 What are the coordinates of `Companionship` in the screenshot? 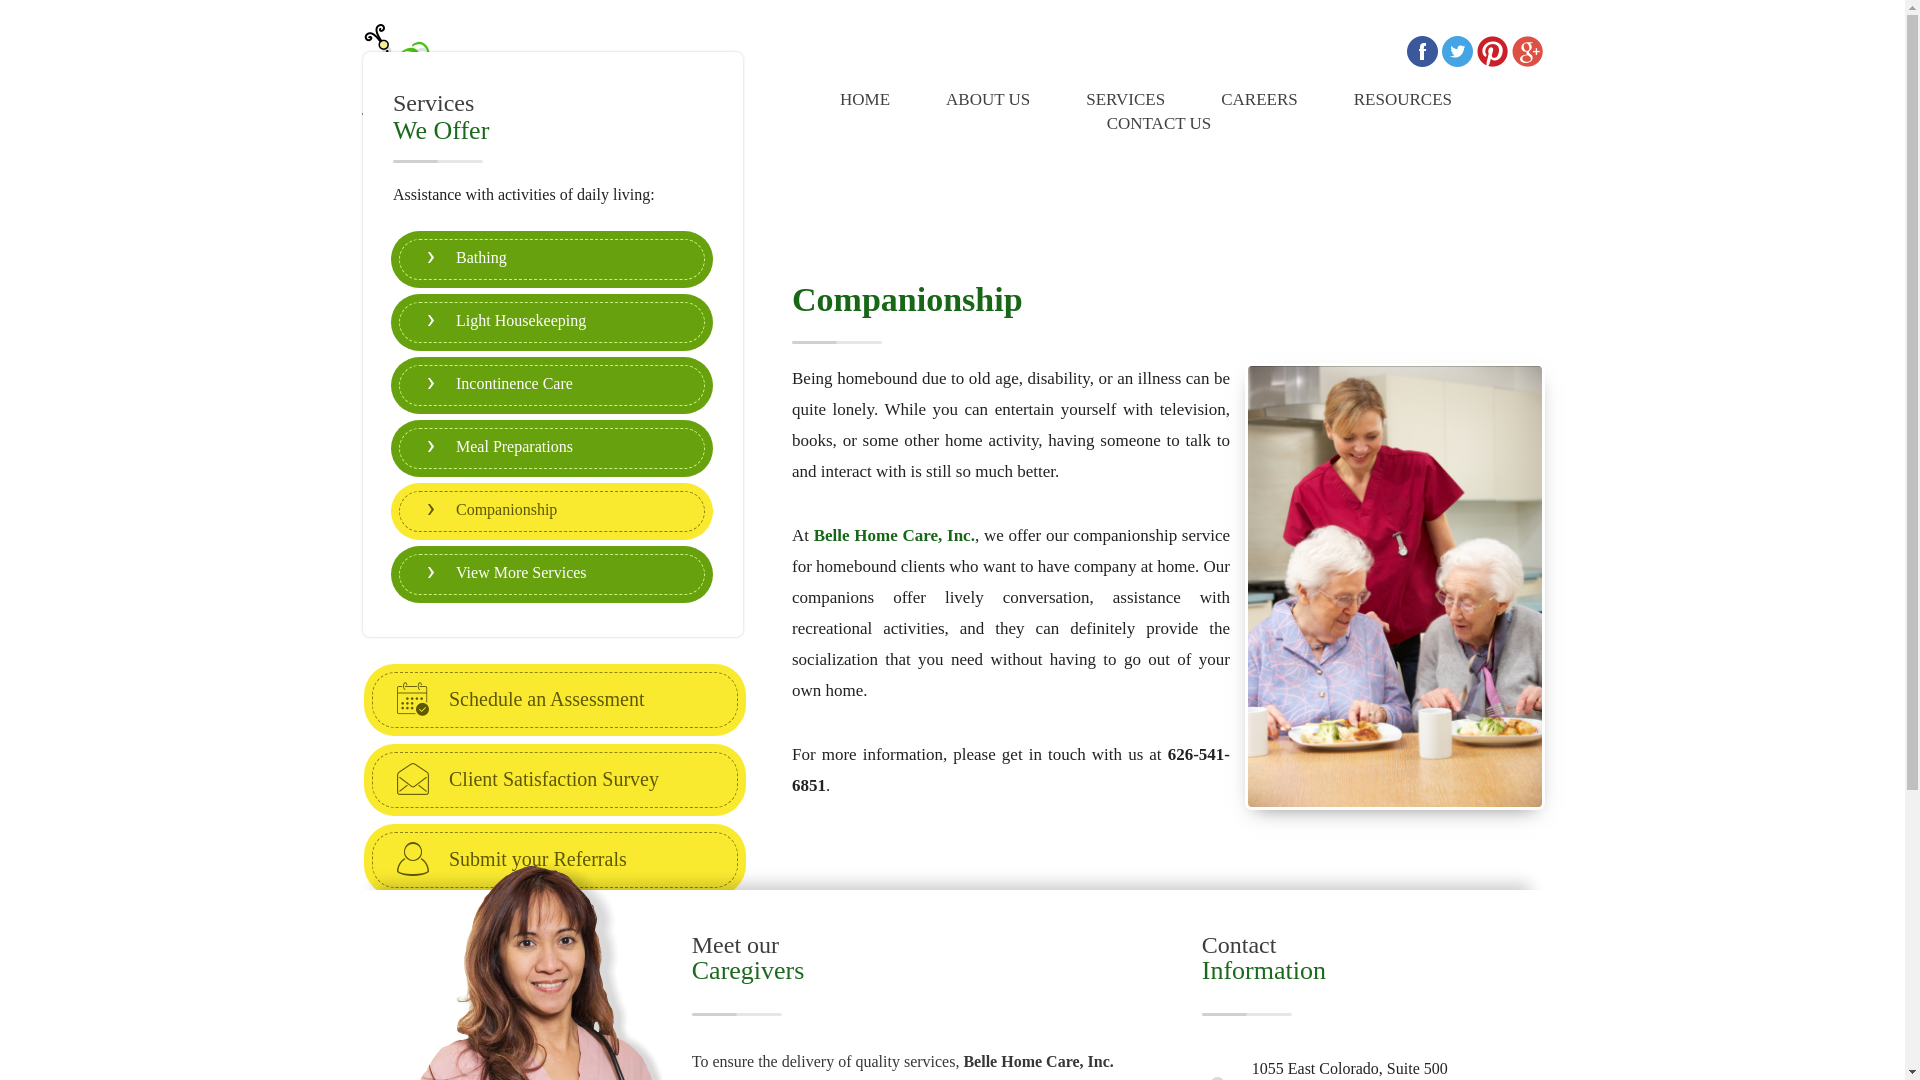 It's located at (552, 512).